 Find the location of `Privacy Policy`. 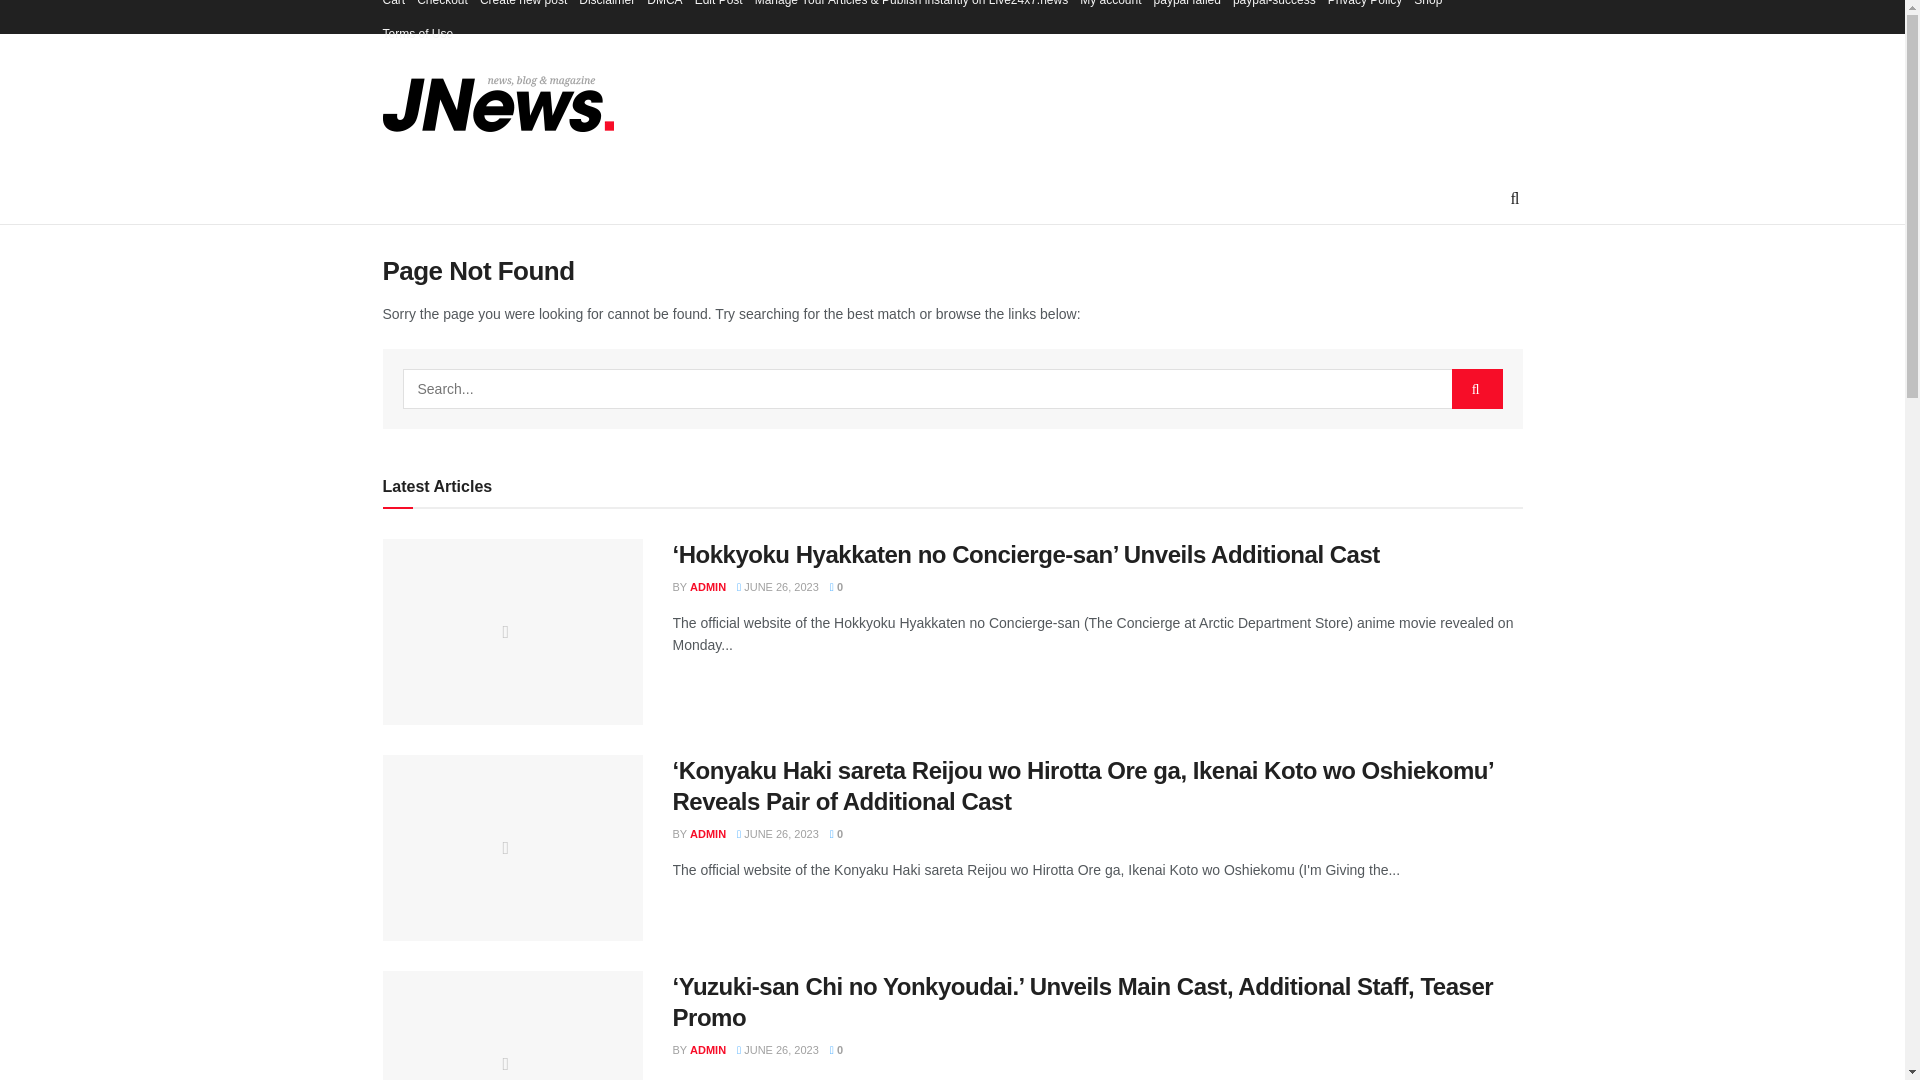

Privacy Policy is located at coordinates (1366, 8).